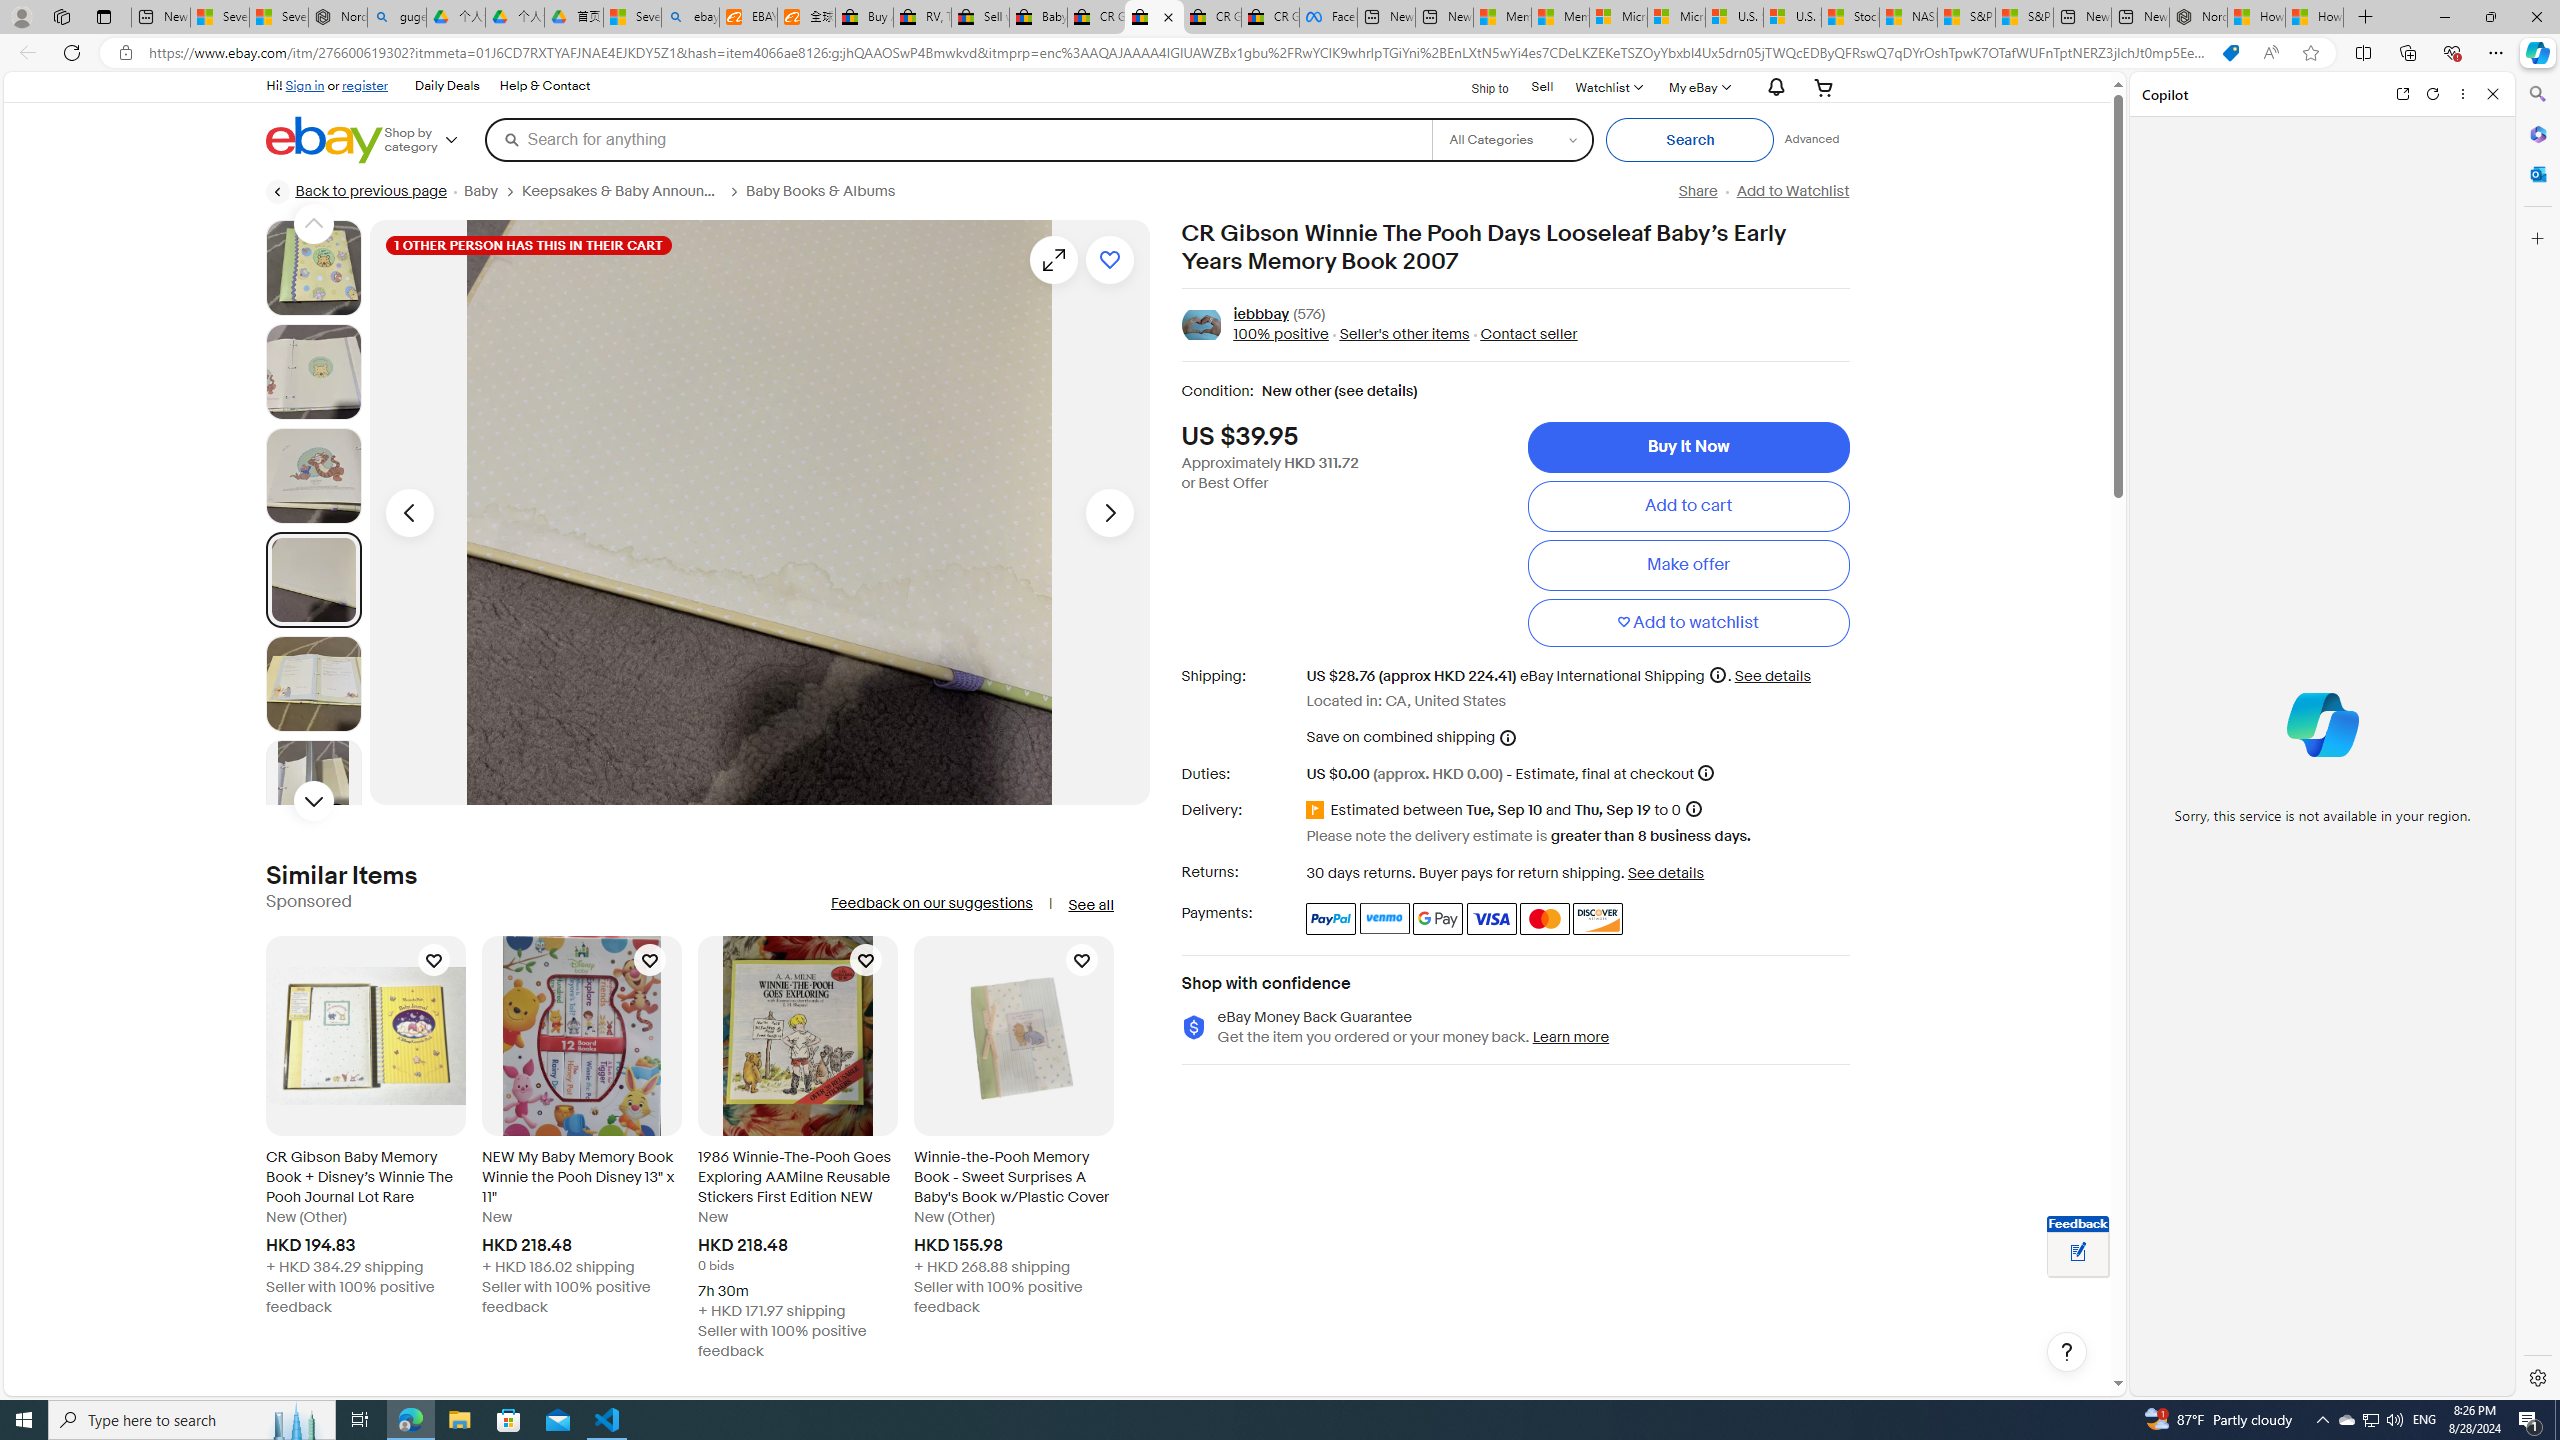 This screenshot has height=1440, width=2560. Describe the element at coordinates (1522, 335) in the screenshot. I see `  Contact seller` at that location.